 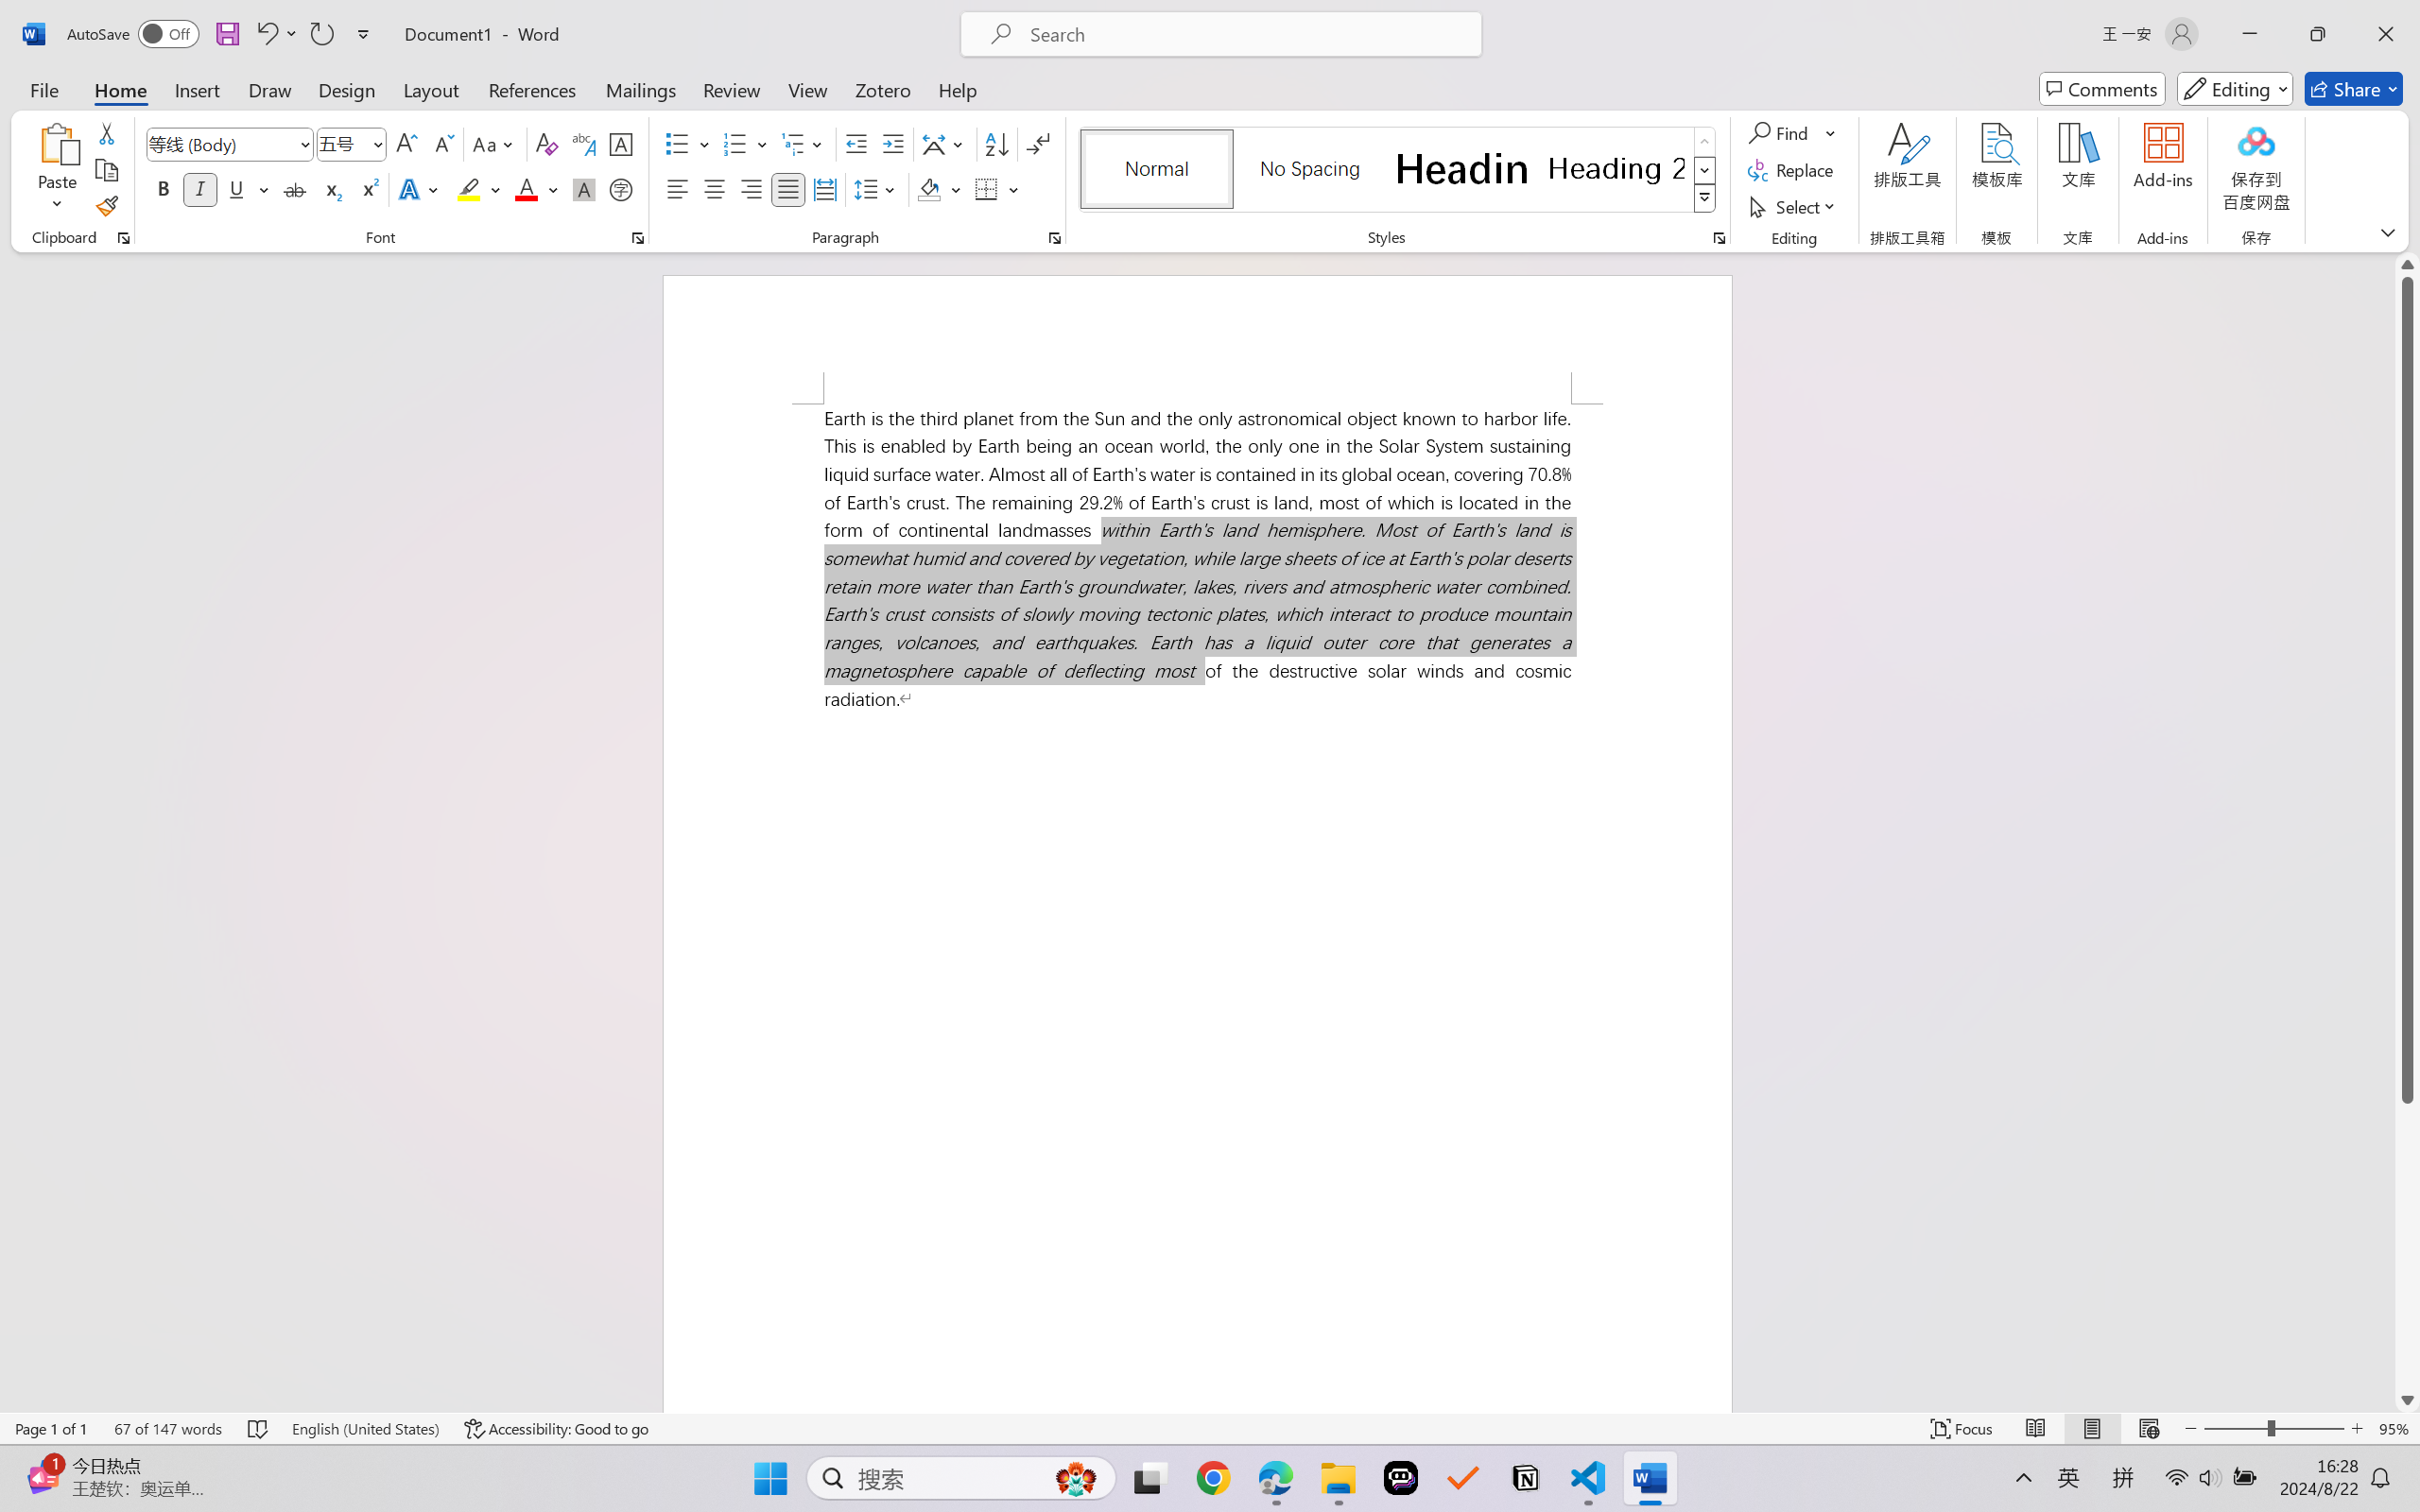 What do you see at coordinates (2408, 832) in the screenshot?
I see `Class: NetUIScrollBar` at bounding box center [2408, 832].